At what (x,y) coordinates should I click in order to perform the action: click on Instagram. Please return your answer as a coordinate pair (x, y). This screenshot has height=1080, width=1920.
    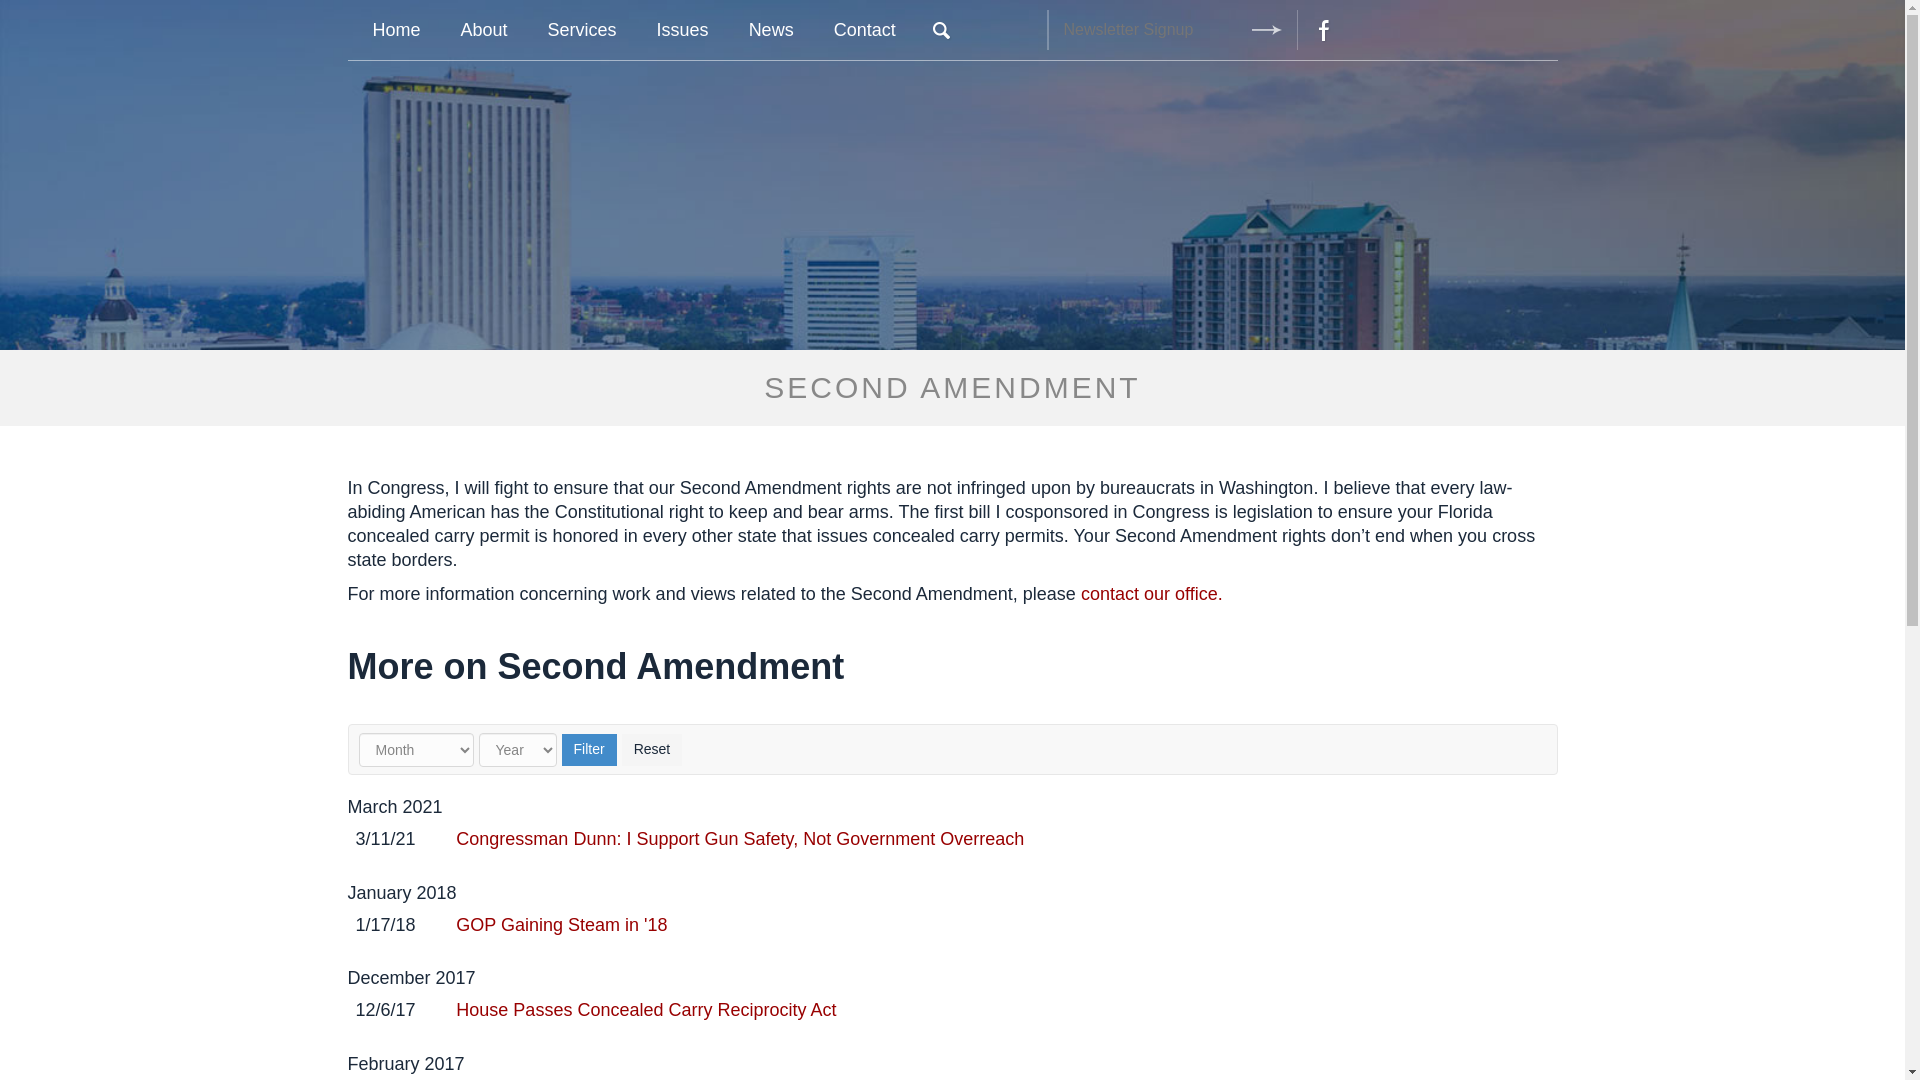
    Looking at the image, I should click on (1374, 29).